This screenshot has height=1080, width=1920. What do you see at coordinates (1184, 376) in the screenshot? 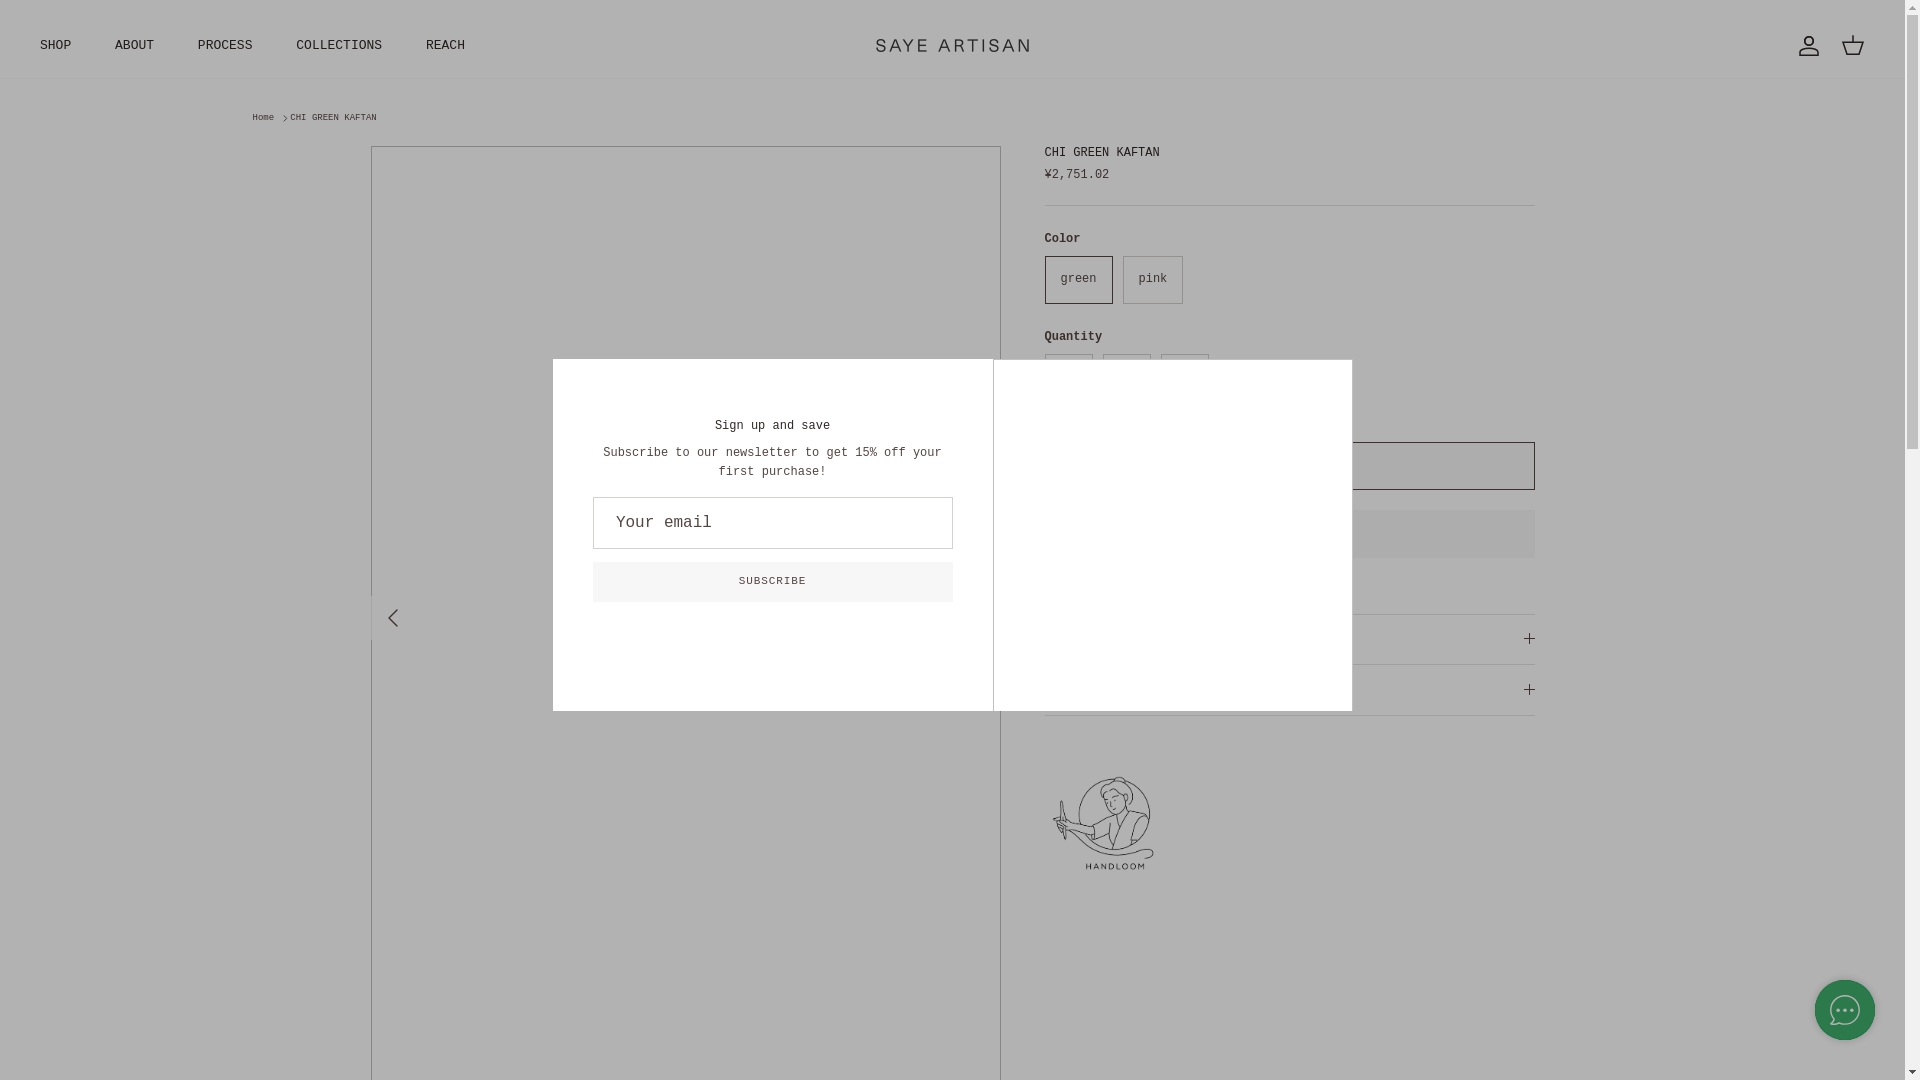
I see `Plus` at bounding box center [1184, 376].